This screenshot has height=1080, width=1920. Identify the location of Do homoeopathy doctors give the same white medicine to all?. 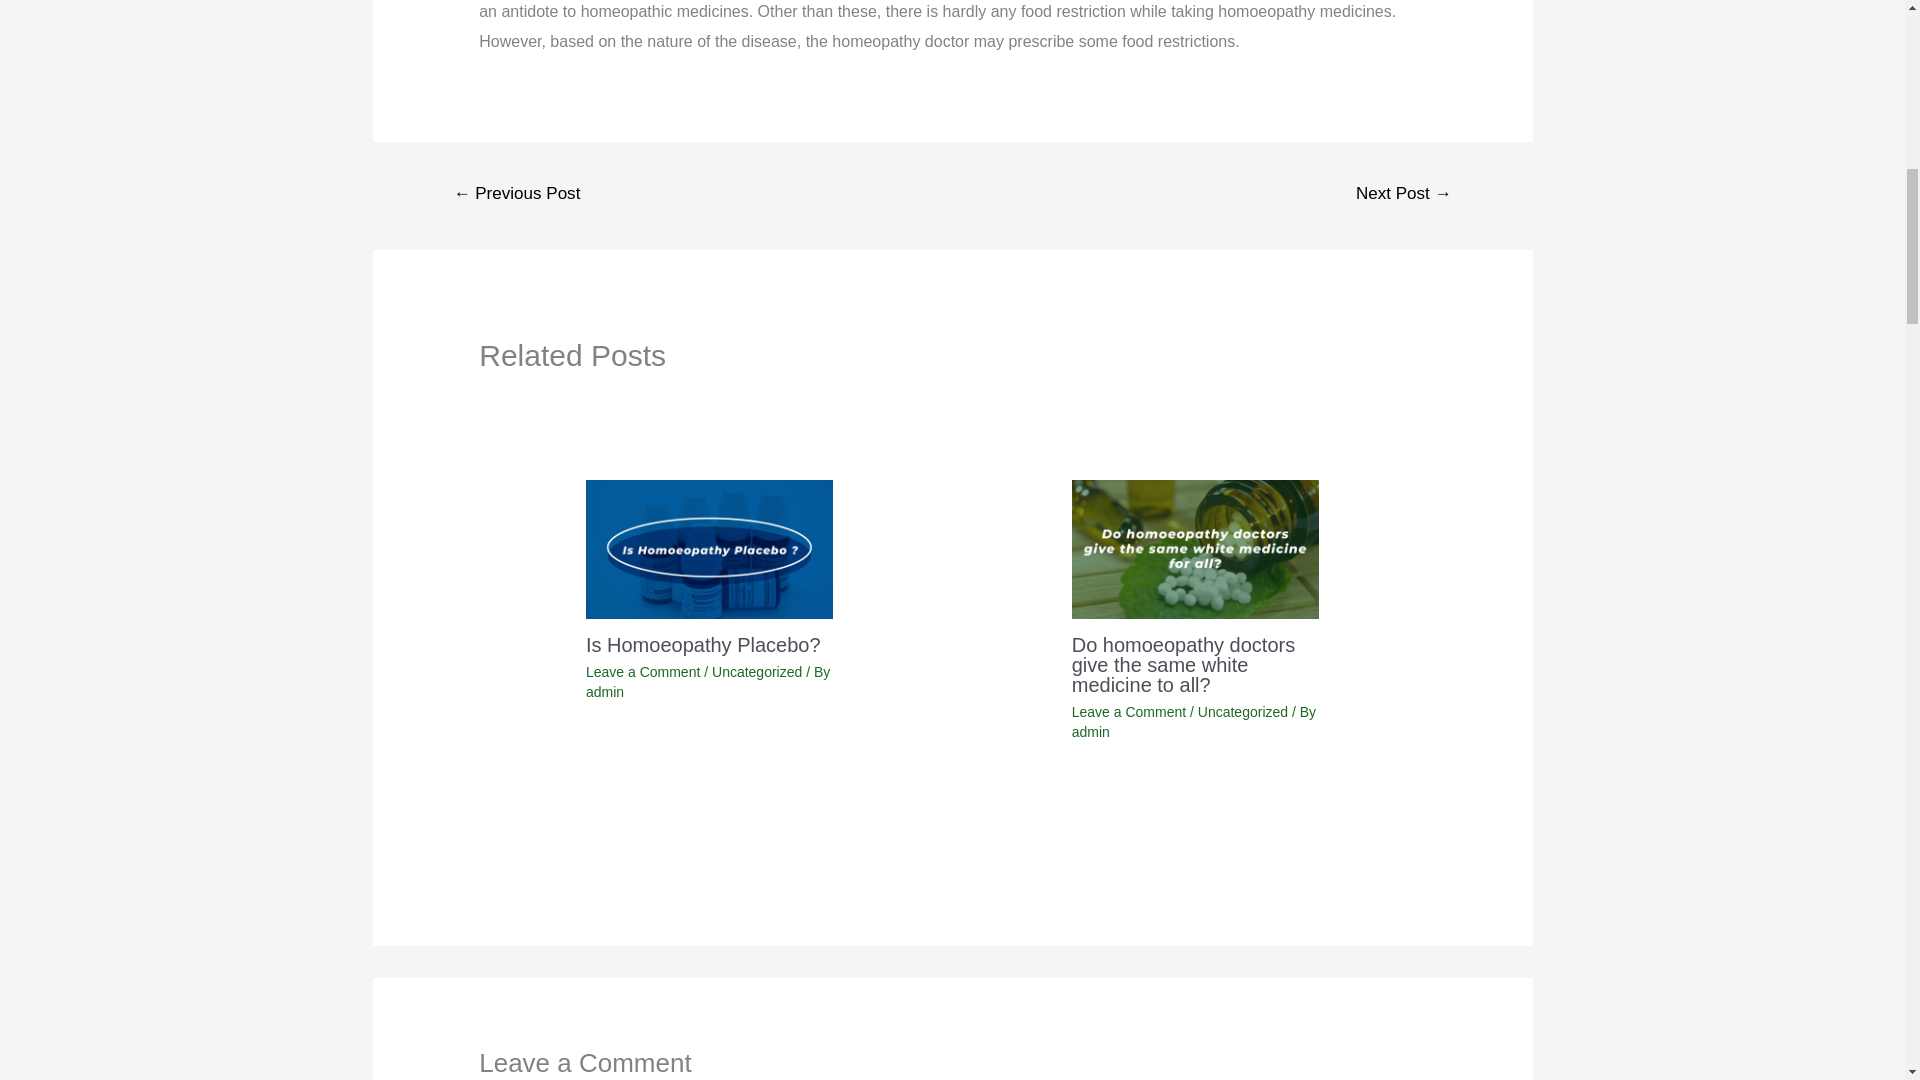
(1182, 664).